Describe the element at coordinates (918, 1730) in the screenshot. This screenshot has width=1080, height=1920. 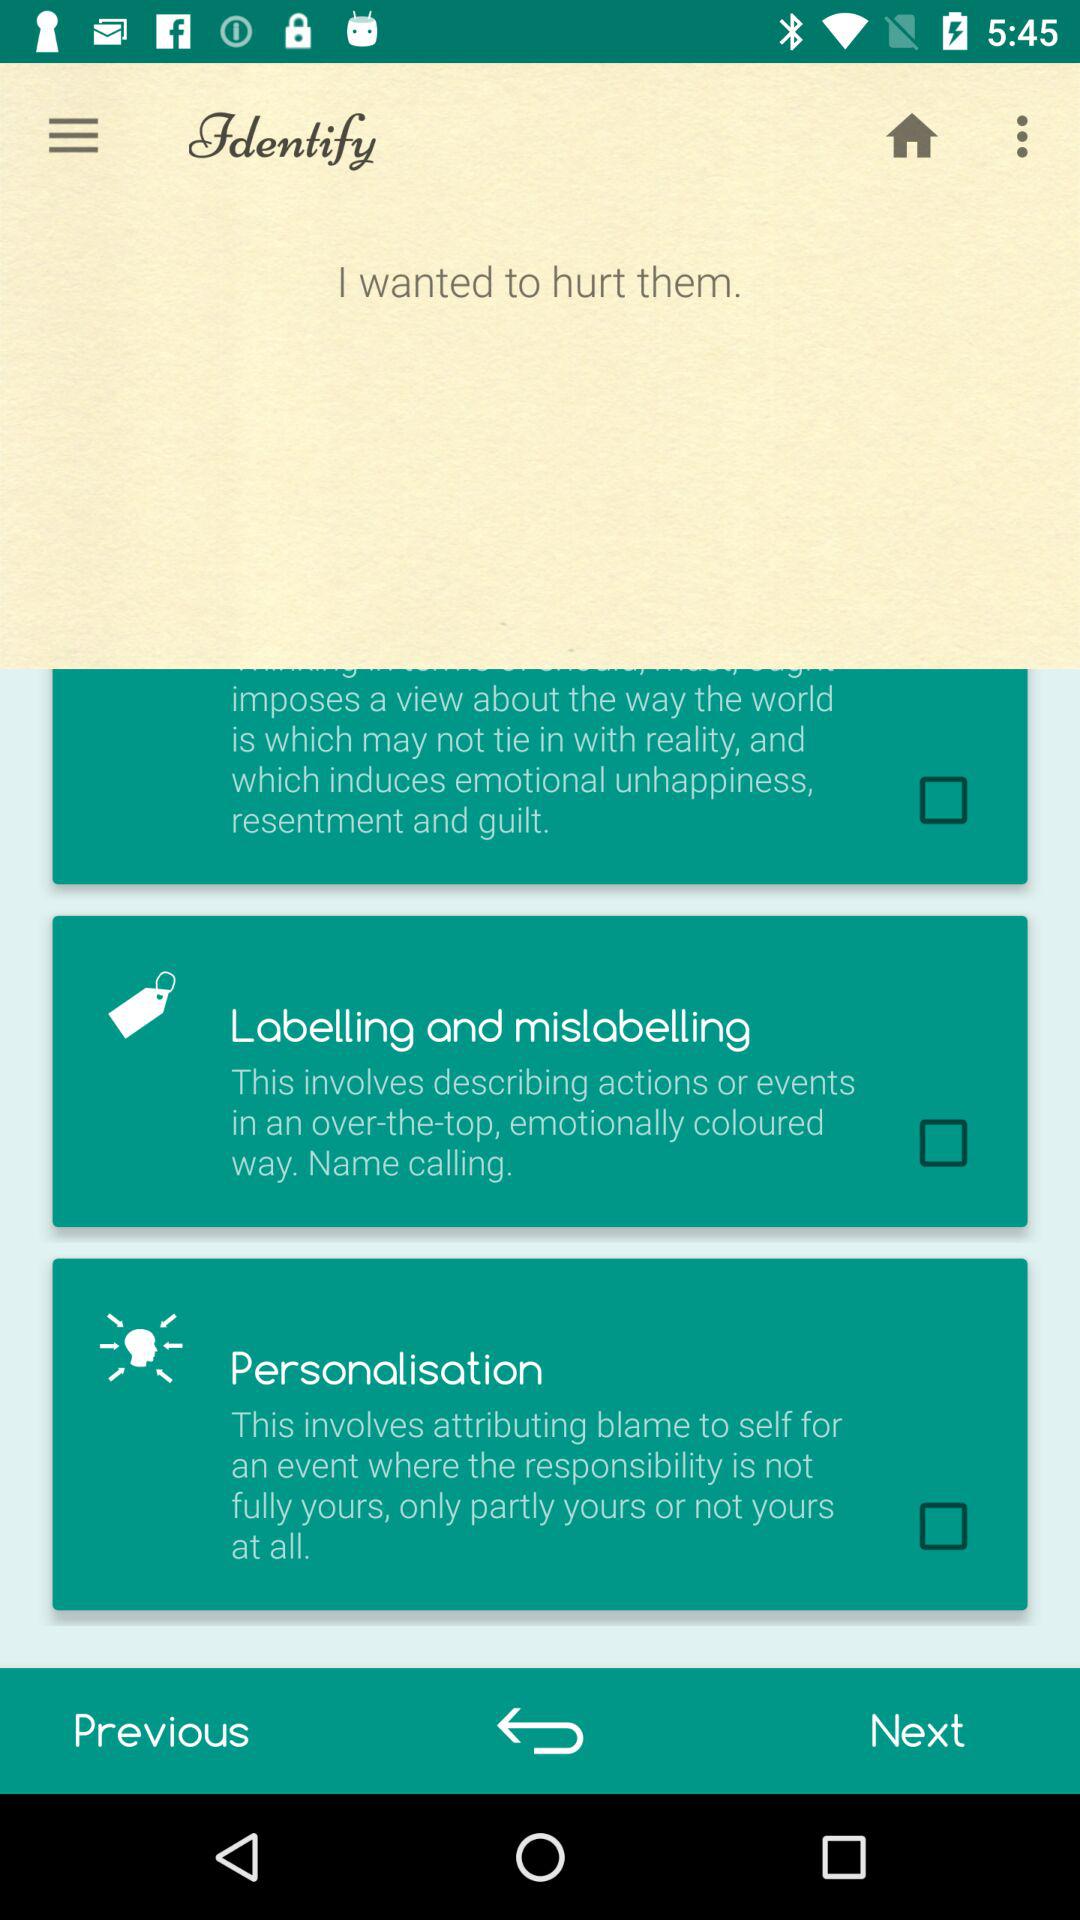
I see `flip until the next item` at that location.